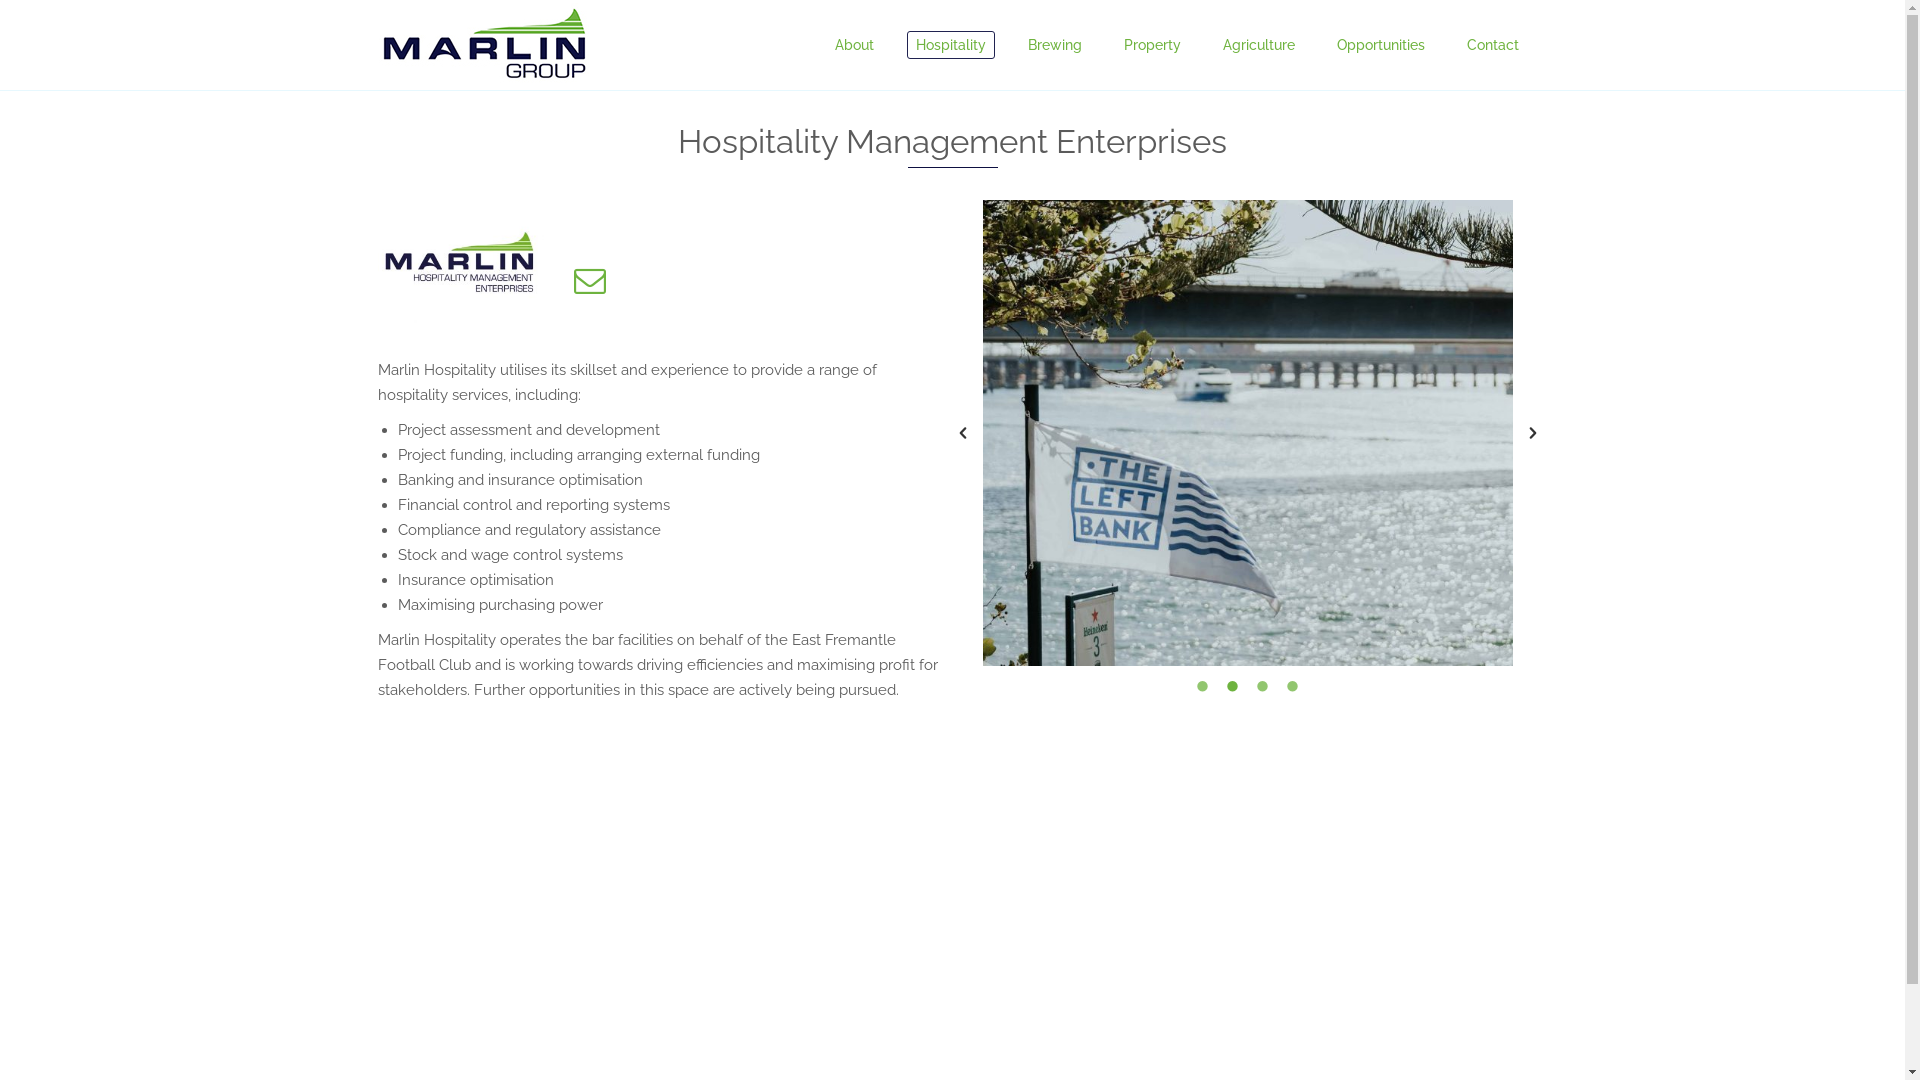  Describe the element at coordinates (854, 45) in the screenshot. I see `About` at that location.